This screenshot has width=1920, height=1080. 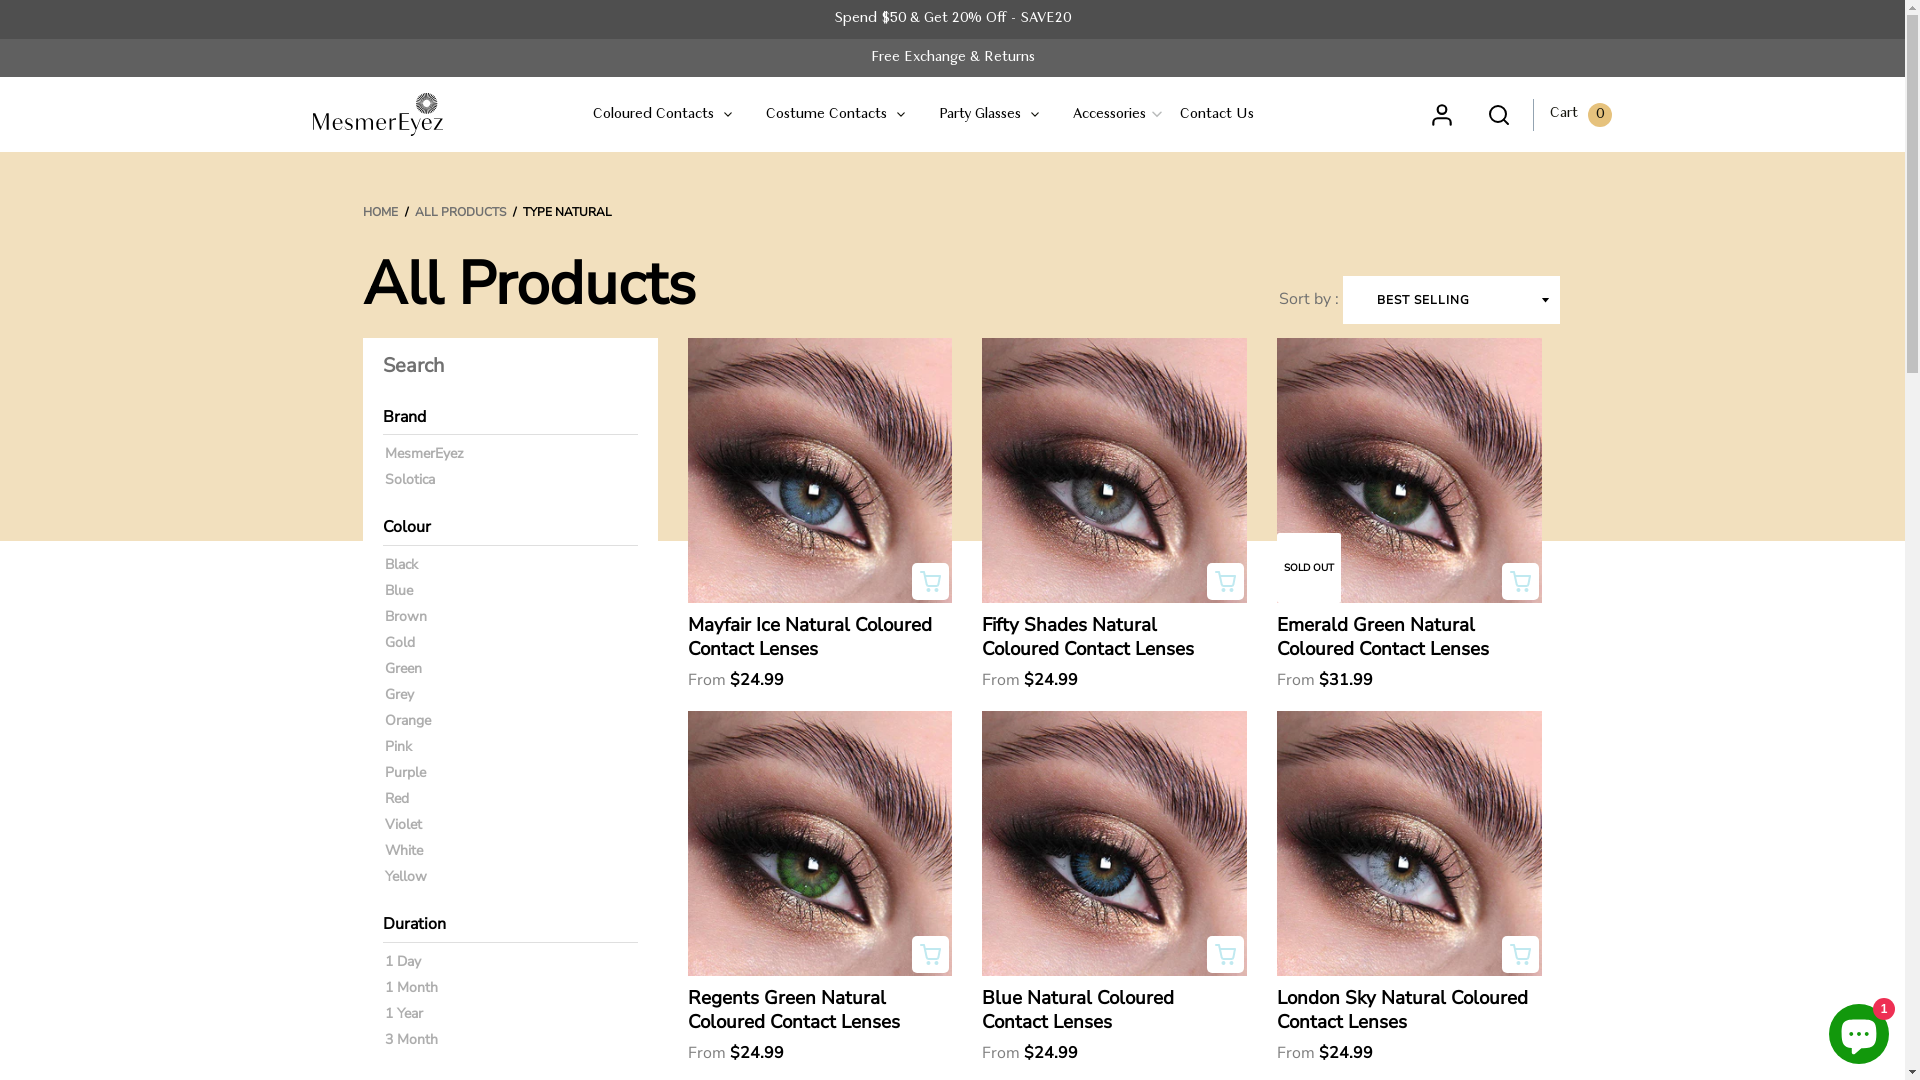 I want to click on Party Glasses, so click(x=991, y=115).